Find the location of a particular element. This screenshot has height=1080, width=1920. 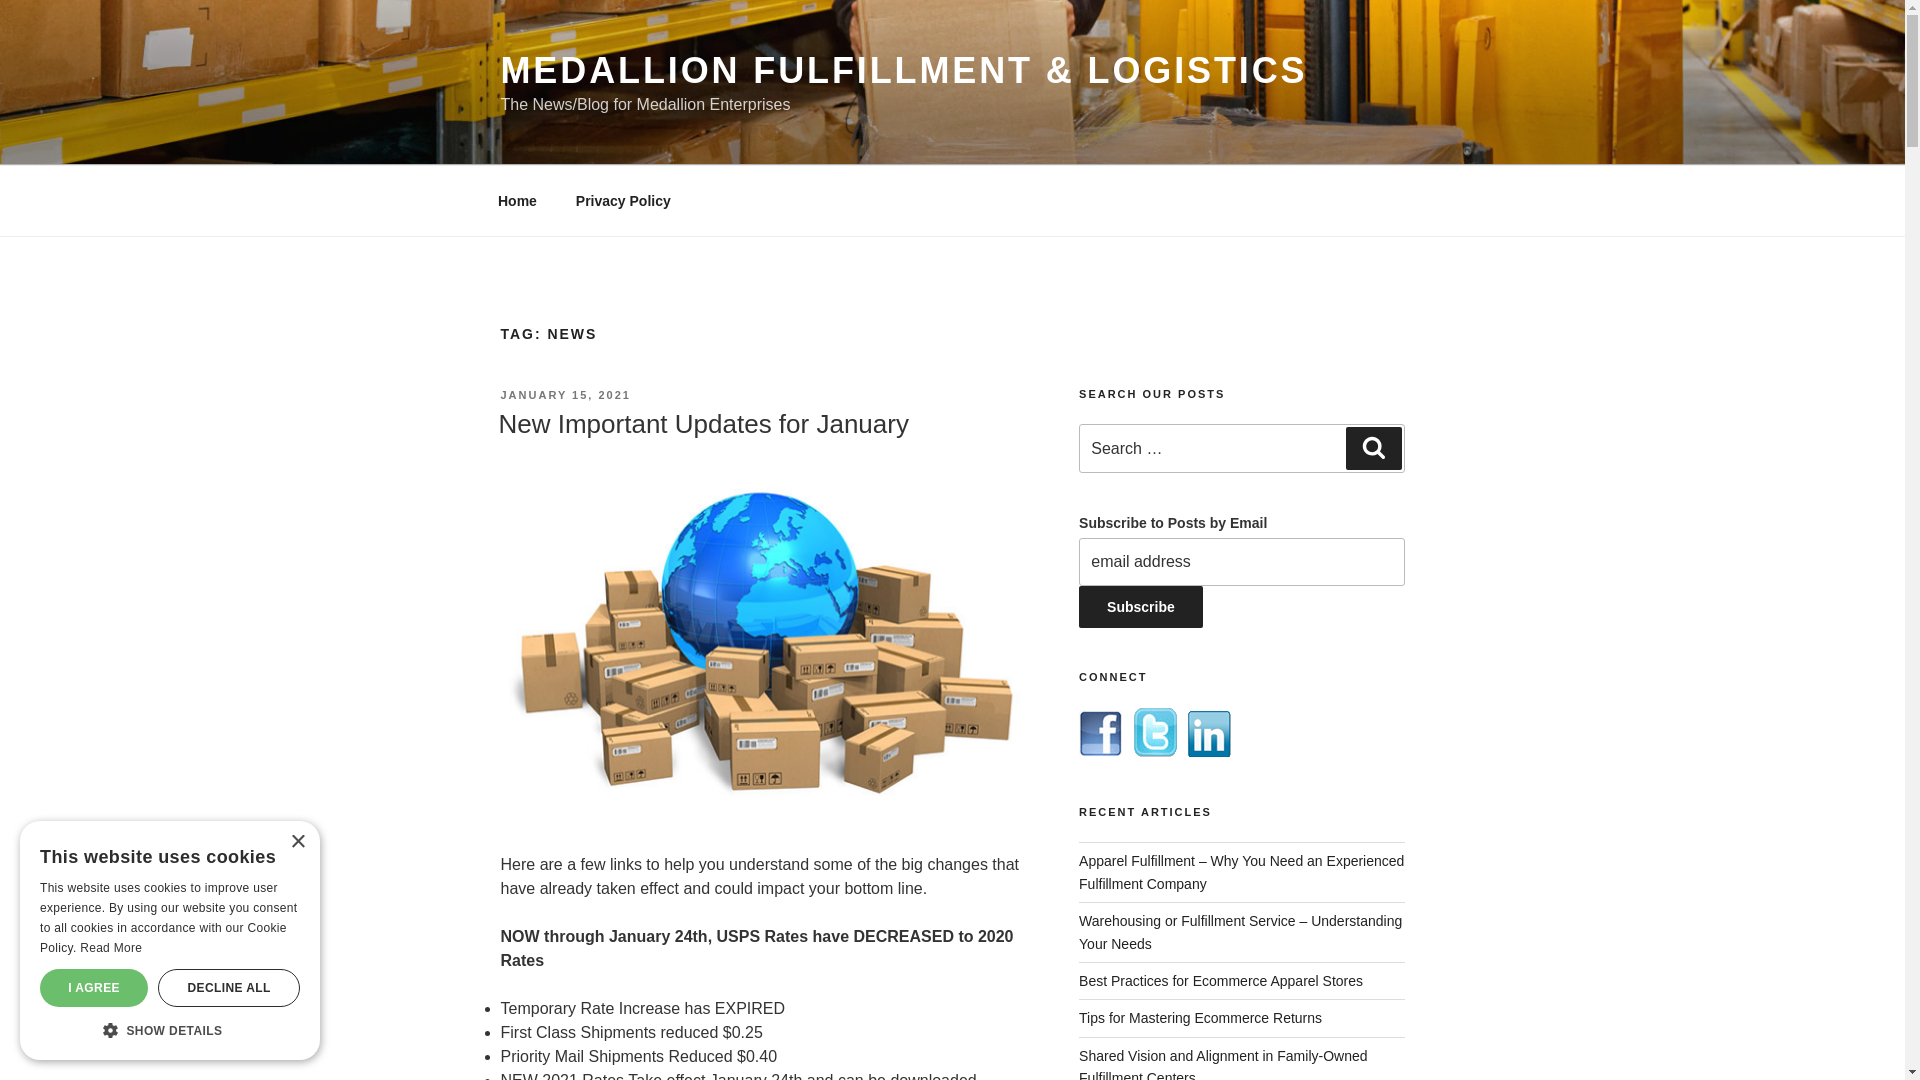

Home is located at coordinates (517, 200).